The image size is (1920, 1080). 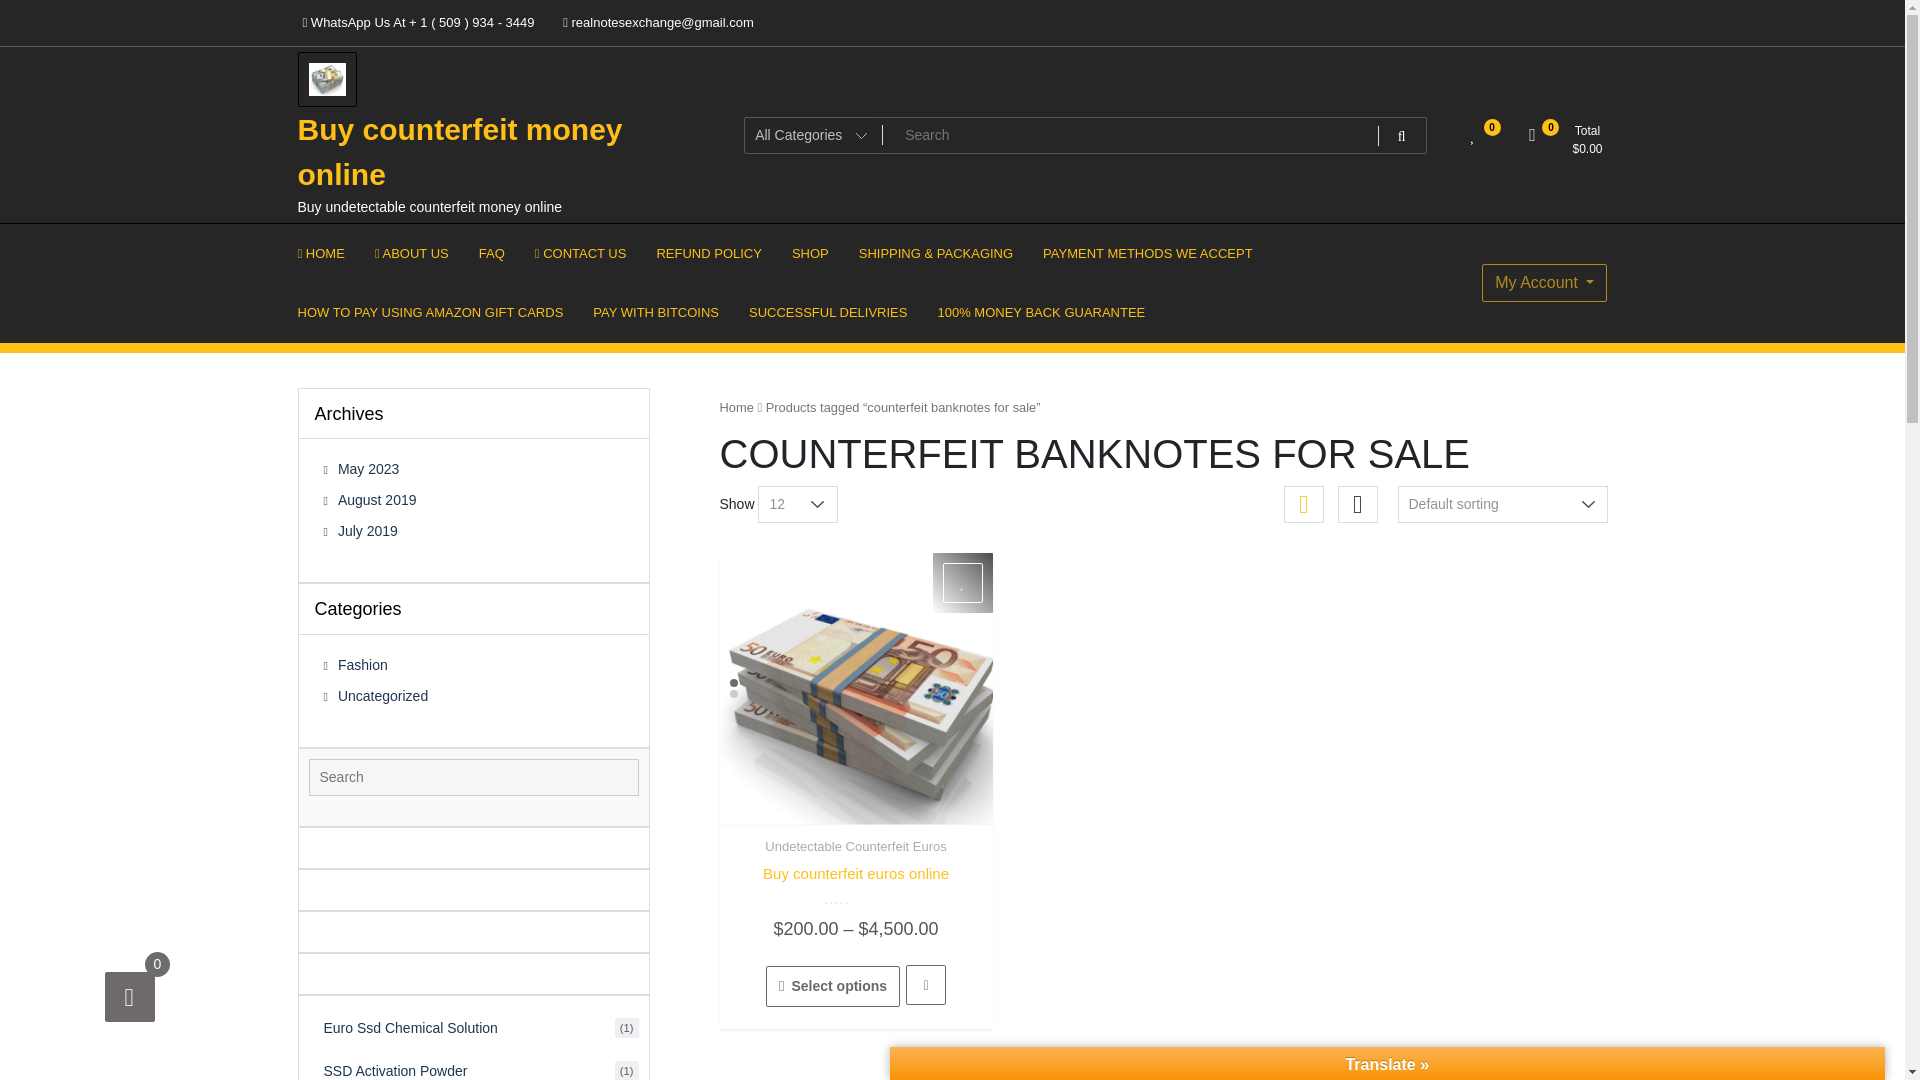 What do you see at coordinates (472, 777) in the screenshot?
I see `Search for:` at bounding box center [472, 777].